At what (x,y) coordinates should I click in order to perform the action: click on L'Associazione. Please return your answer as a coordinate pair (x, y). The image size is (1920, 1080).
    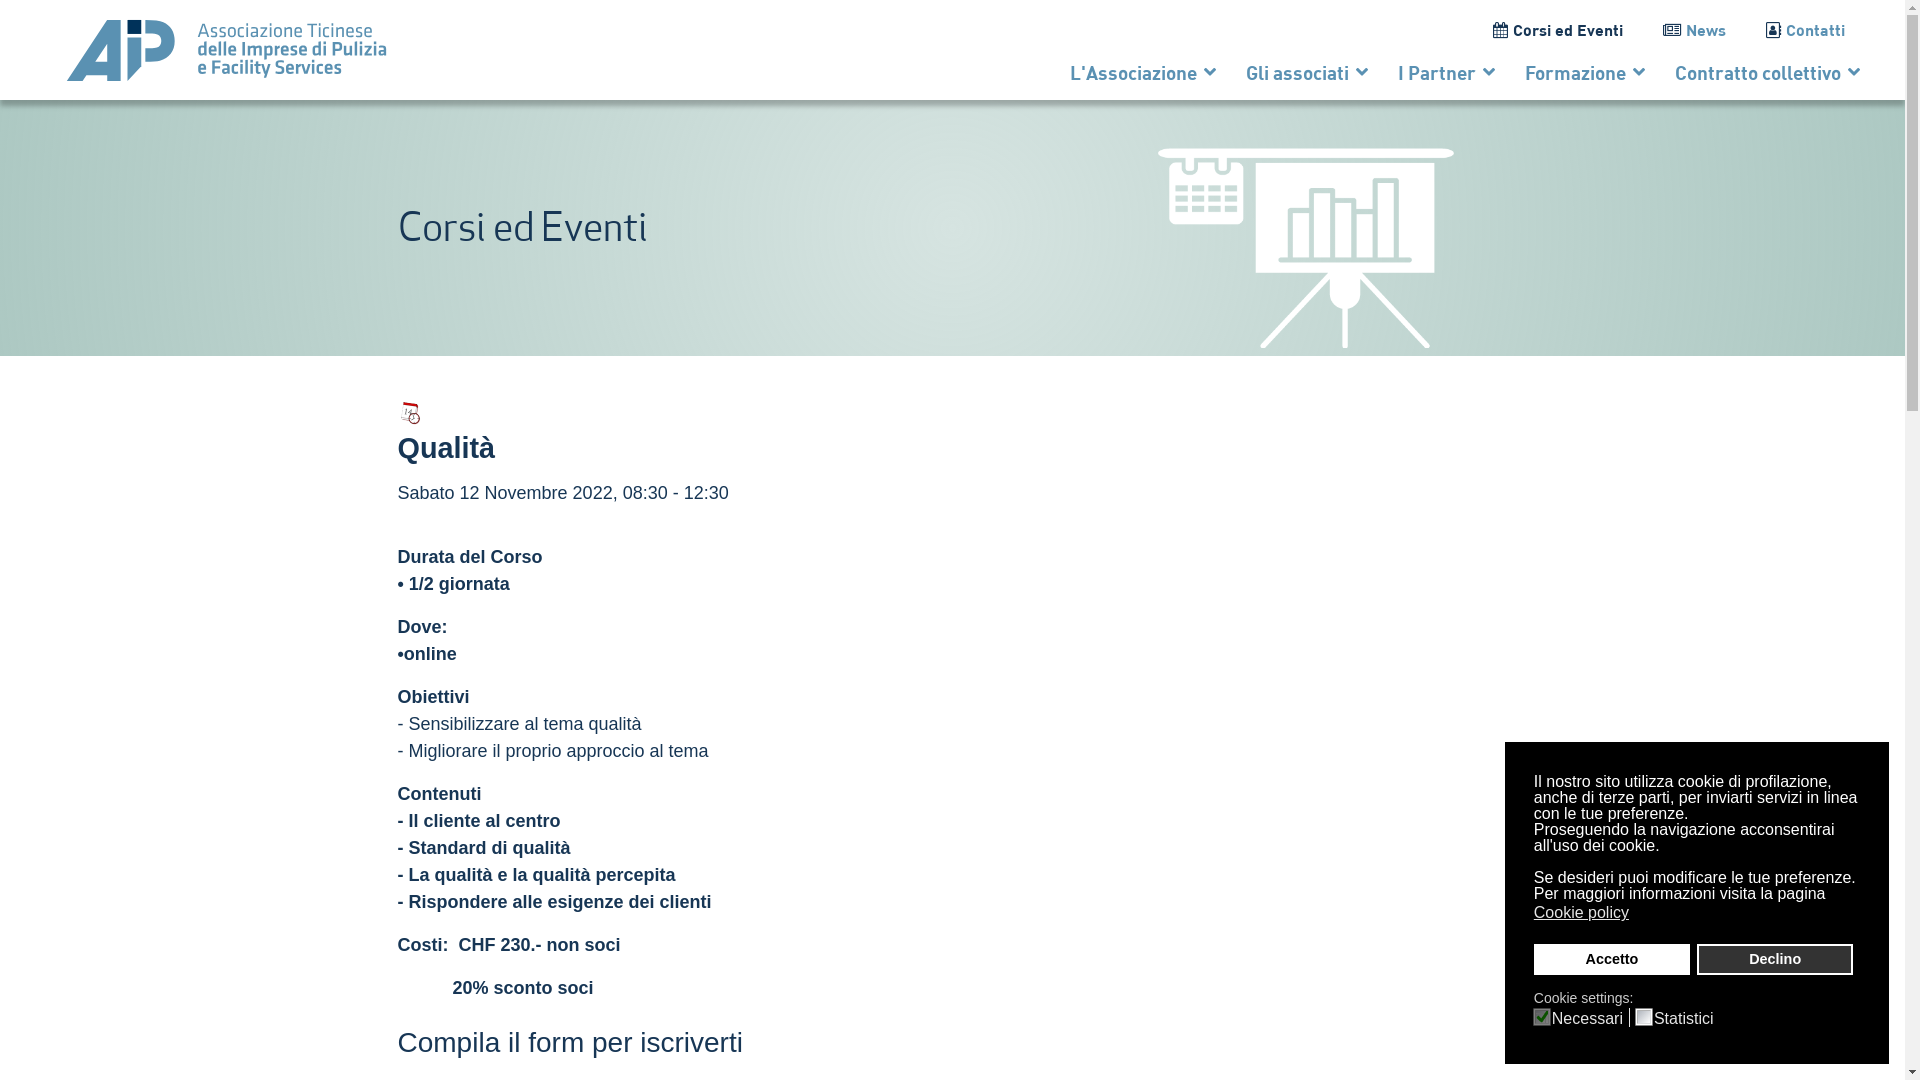
    Looking at the image, I should click on (1143, 72).